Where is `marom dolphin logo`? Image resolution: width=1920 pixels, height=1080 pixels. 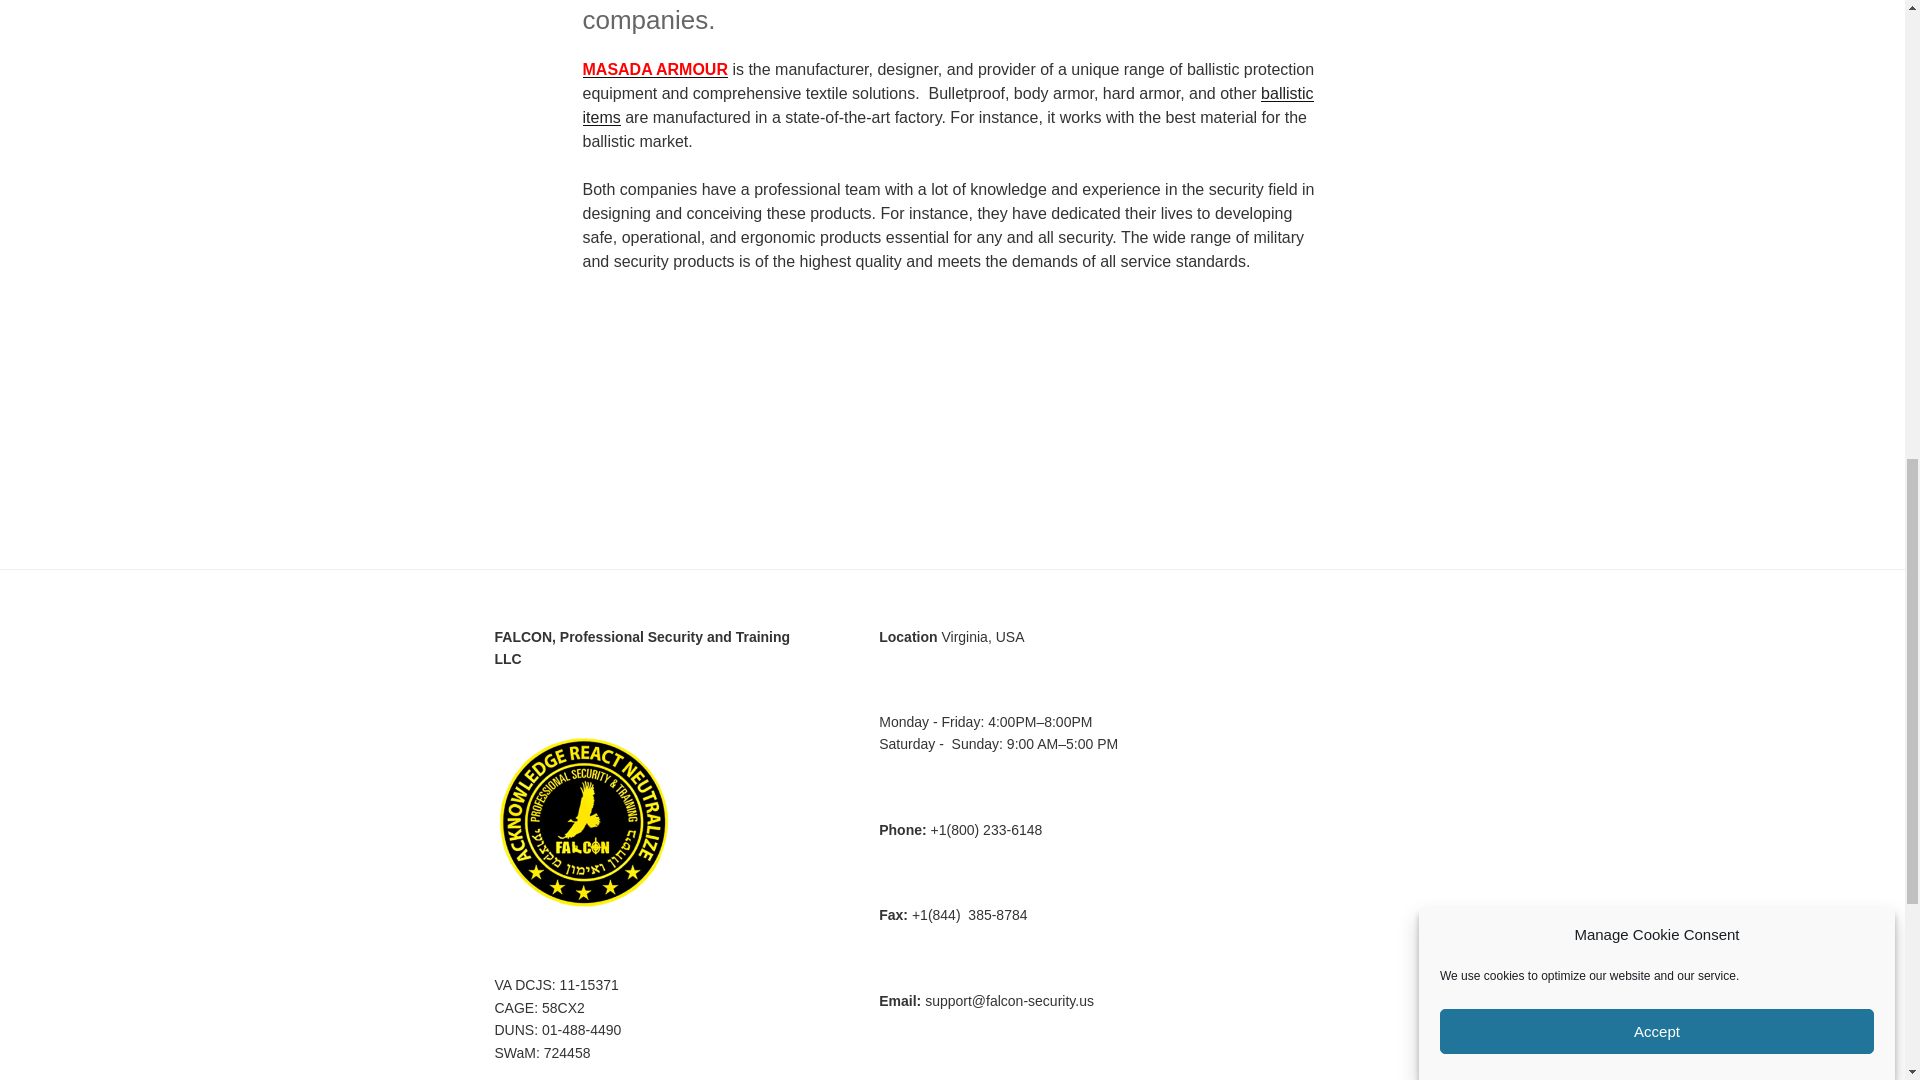
marom dolphin logo is located at coordinates (1030, 376).